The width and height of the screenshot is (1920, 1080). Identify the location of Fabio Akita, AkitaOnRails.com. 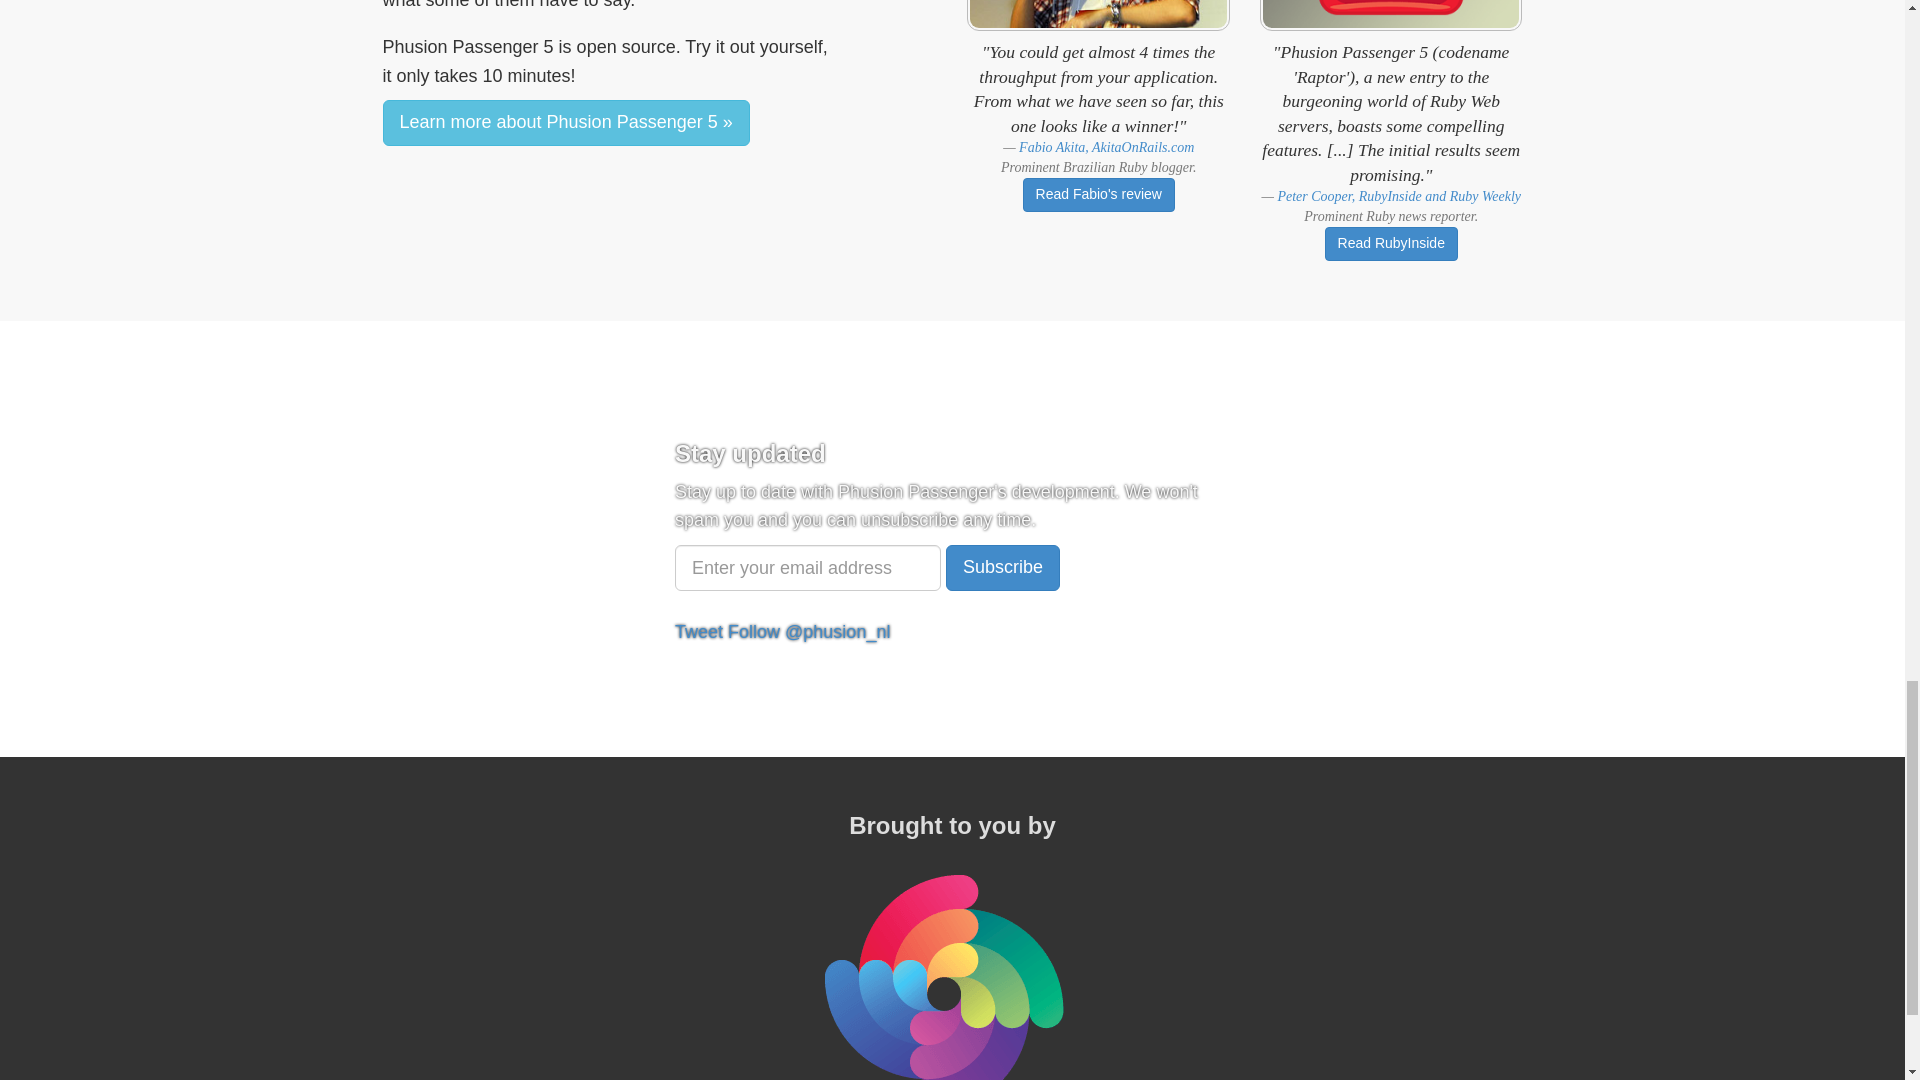
(1106, 148).